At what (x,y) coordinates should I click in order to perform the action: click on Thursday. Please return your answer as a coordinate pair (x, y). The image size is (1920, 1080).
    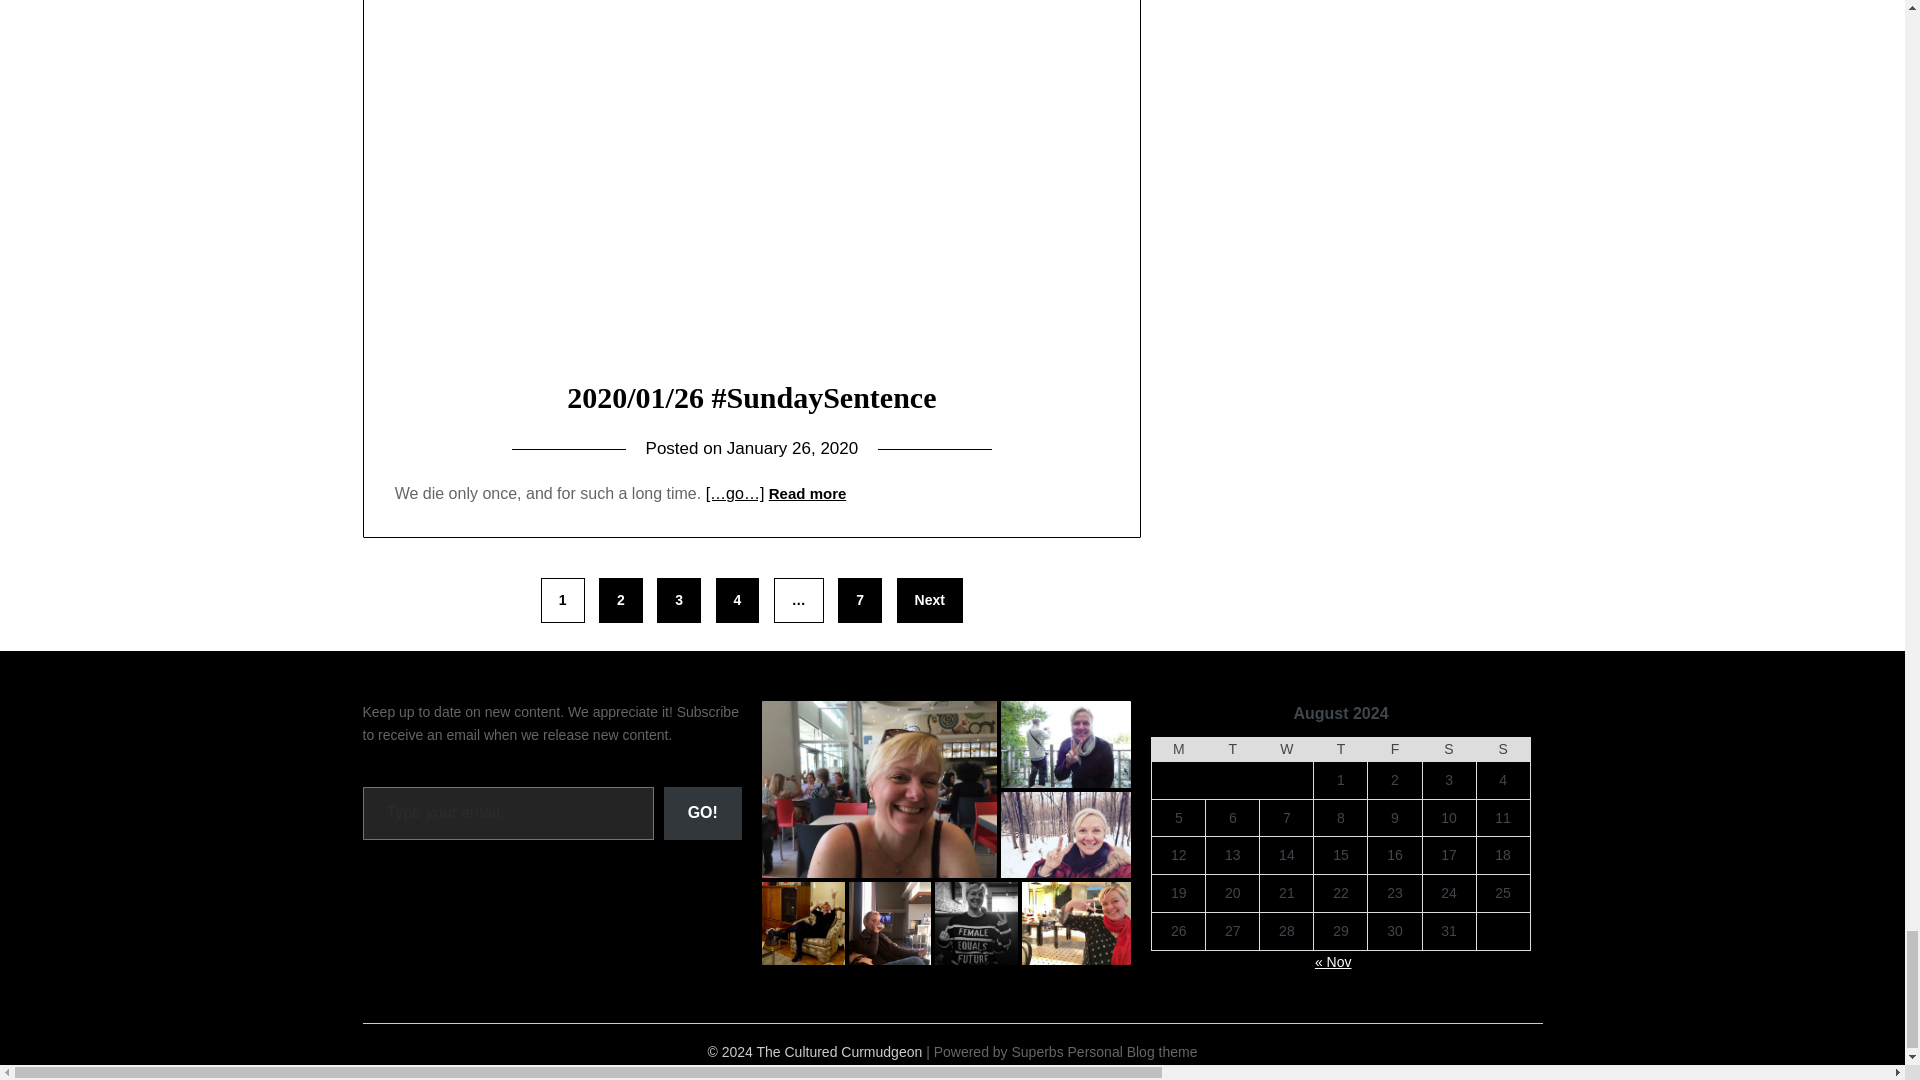
    Looking at the image, I should click on (1340, 750).